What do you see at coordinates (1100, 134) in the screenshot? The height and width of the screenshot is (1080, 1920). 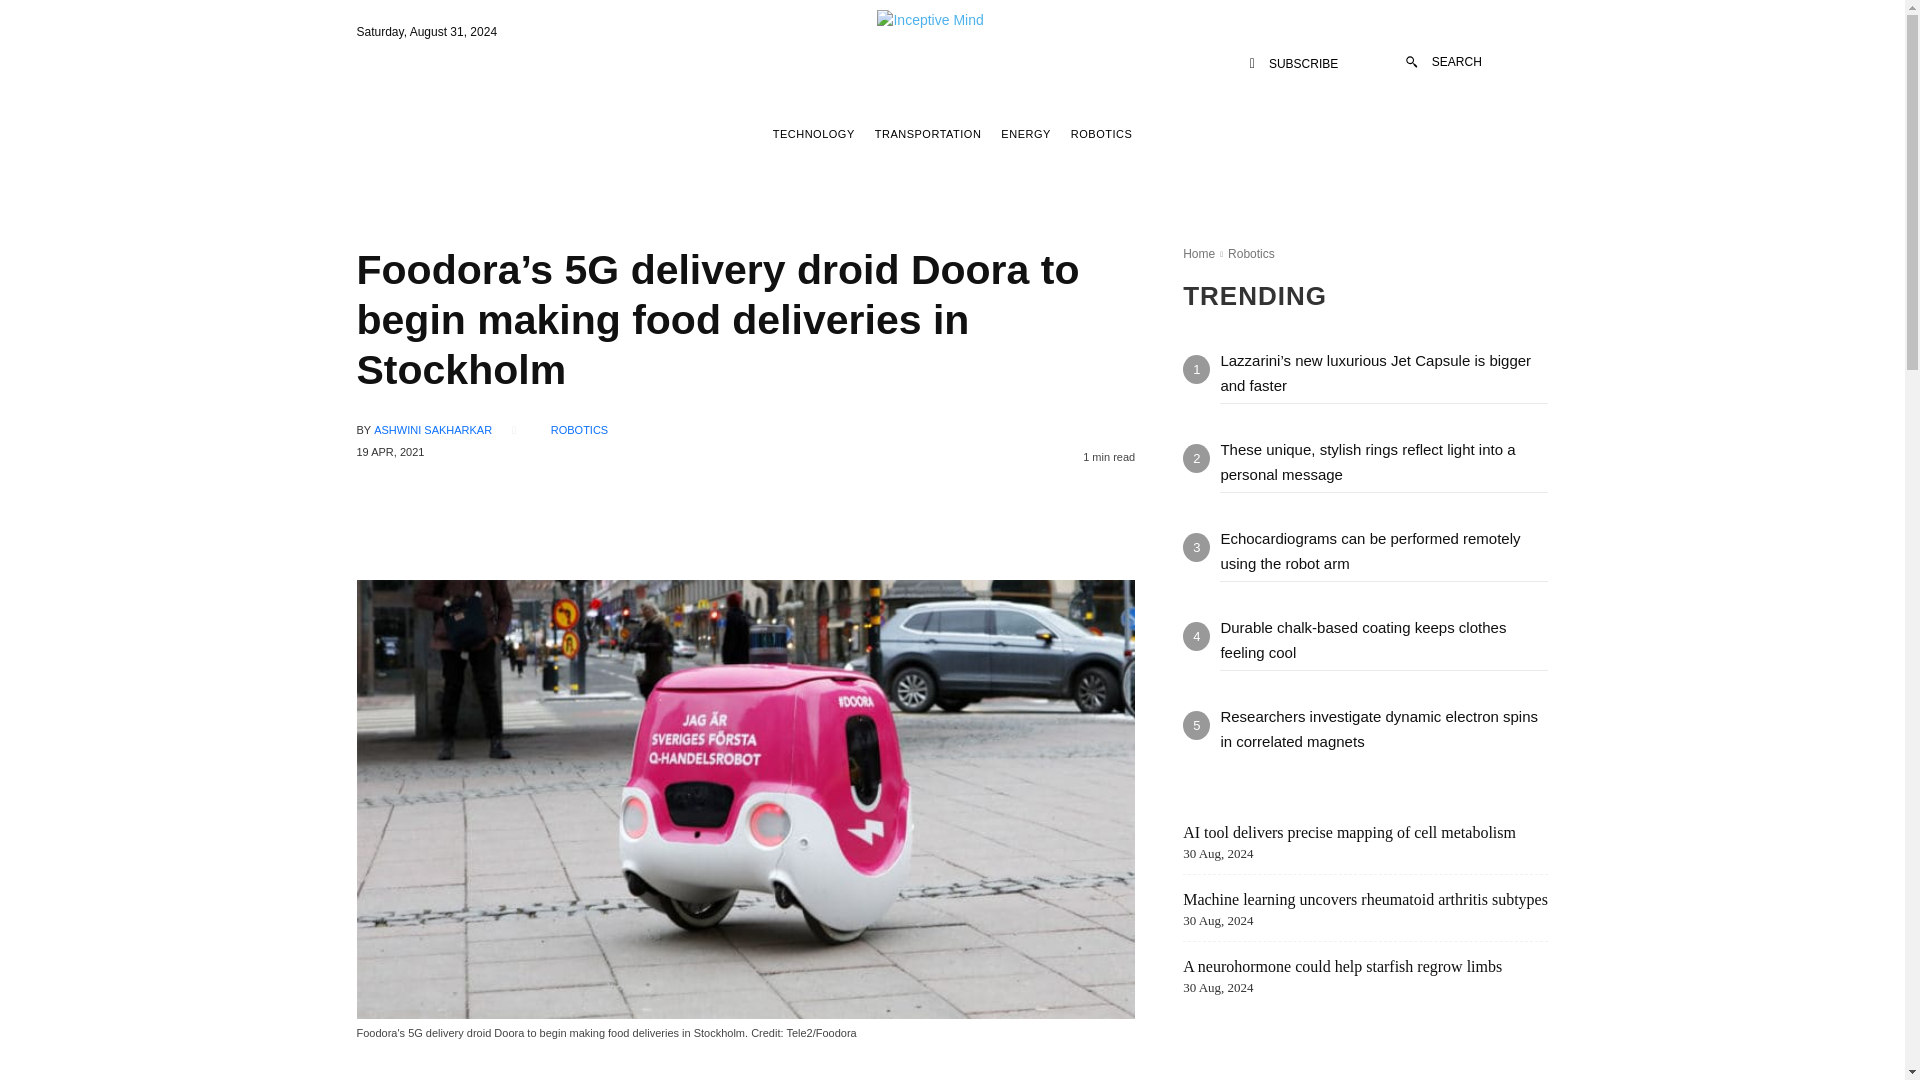 I see `ROBOTICS` at bounding box center [1100, 134].